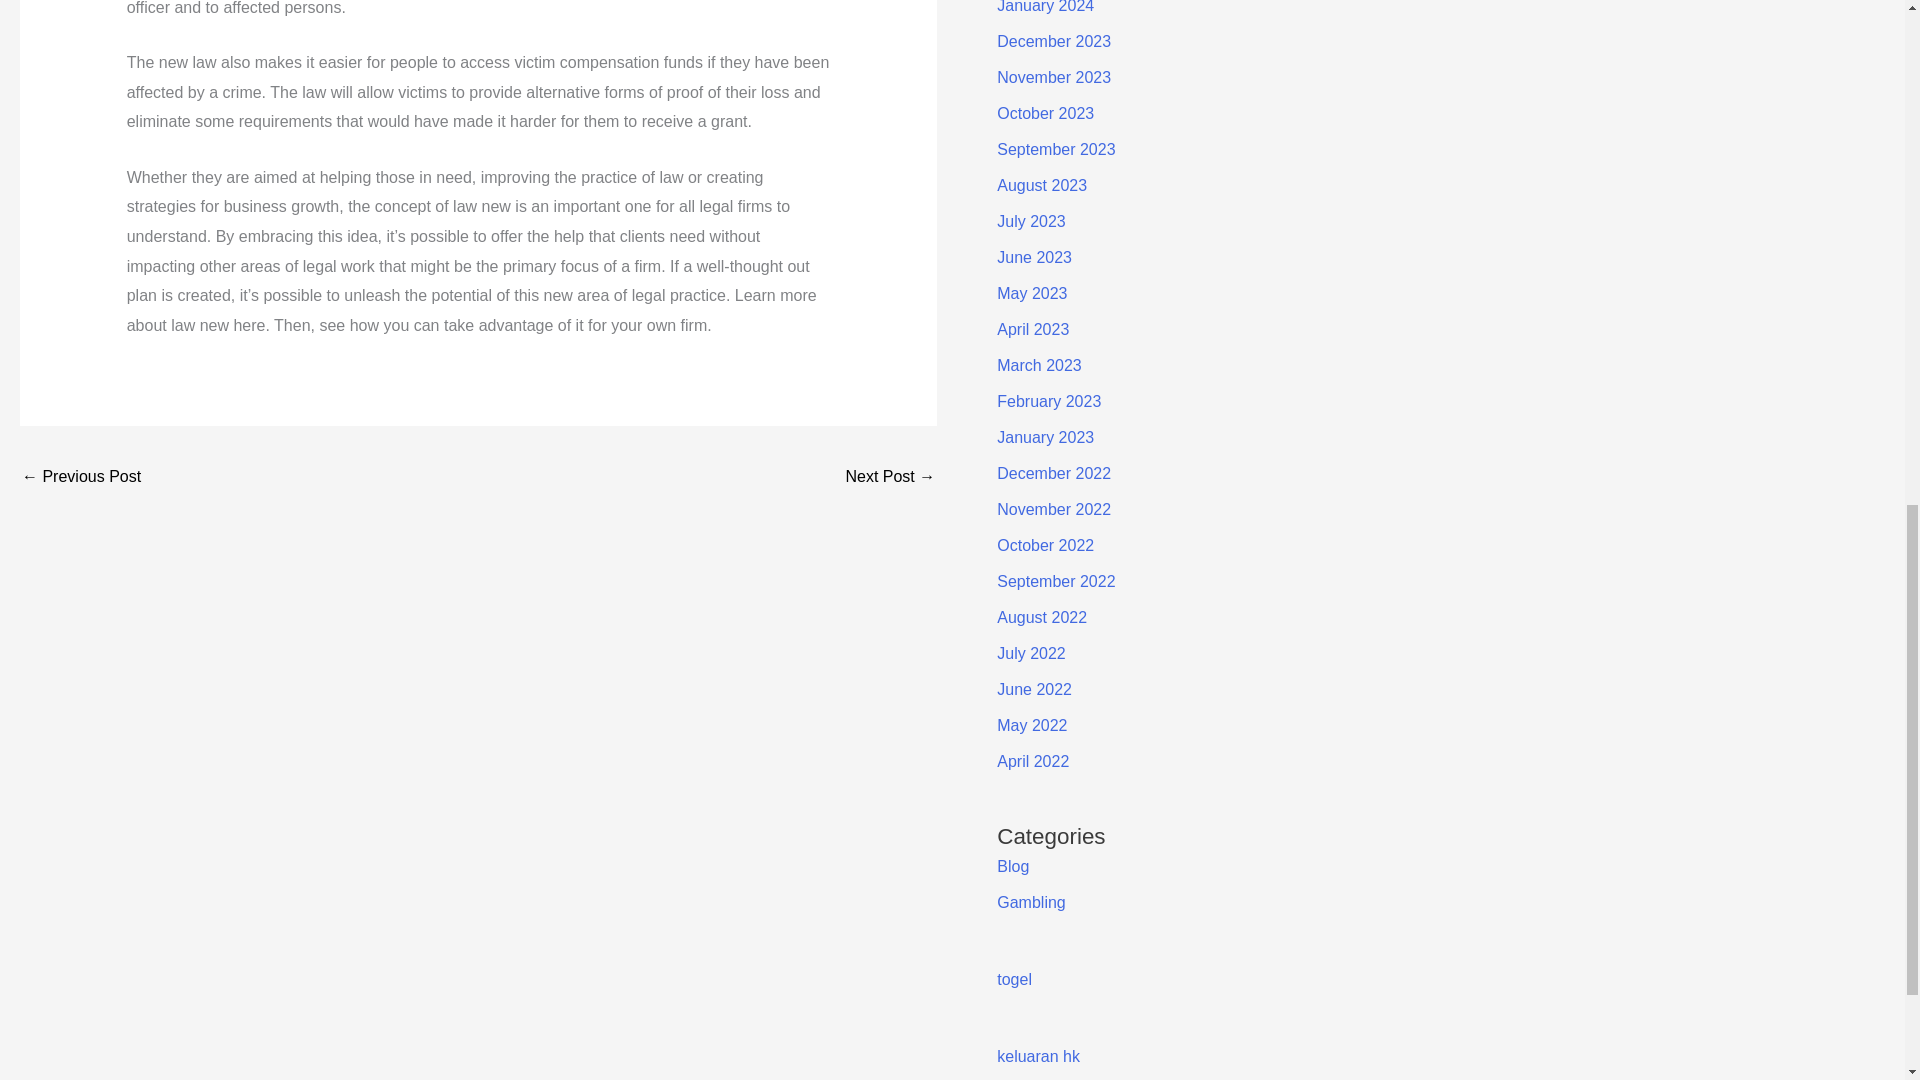  Describe the element at coordinates (1056, 149) in the screenshot. I see `September 2023` at that location.